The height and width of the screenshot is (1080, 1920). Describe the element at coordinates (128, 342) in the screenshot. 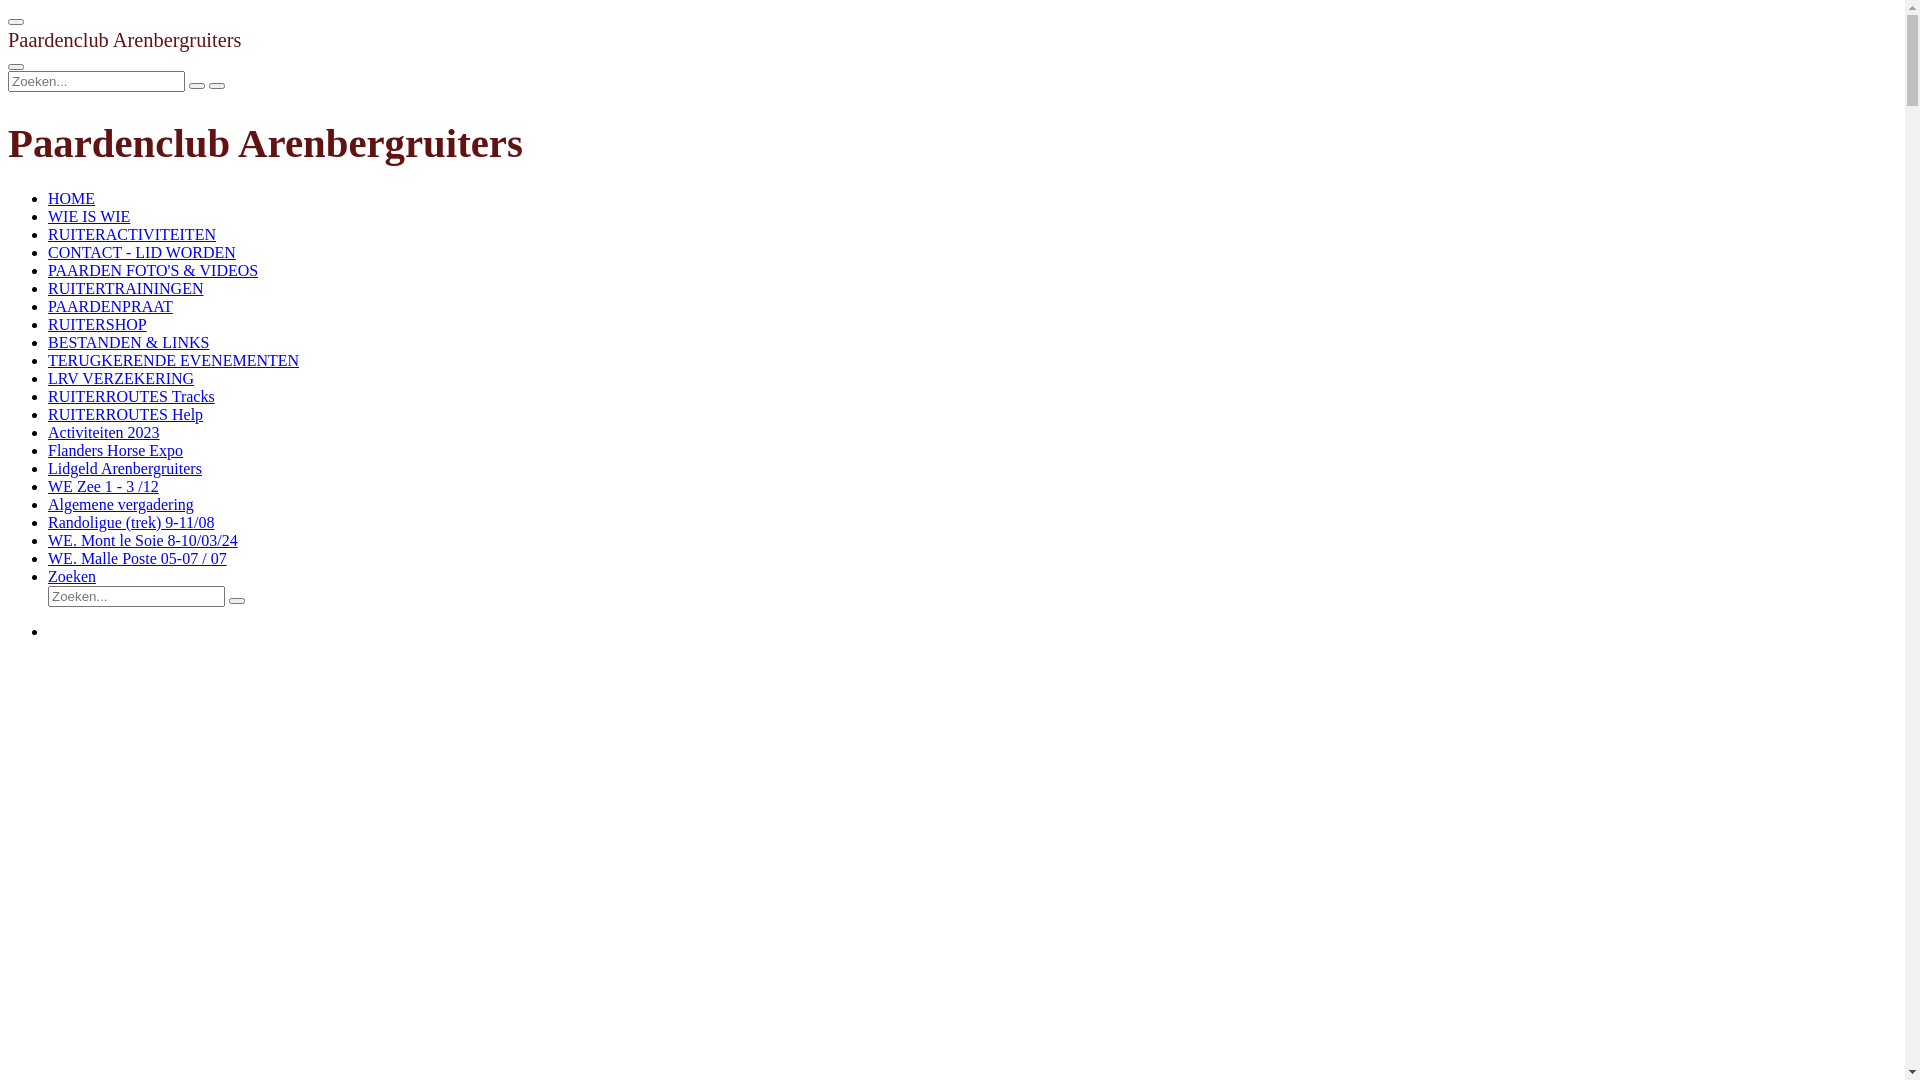

I see `BESTANDEN & LINKS` at that location.